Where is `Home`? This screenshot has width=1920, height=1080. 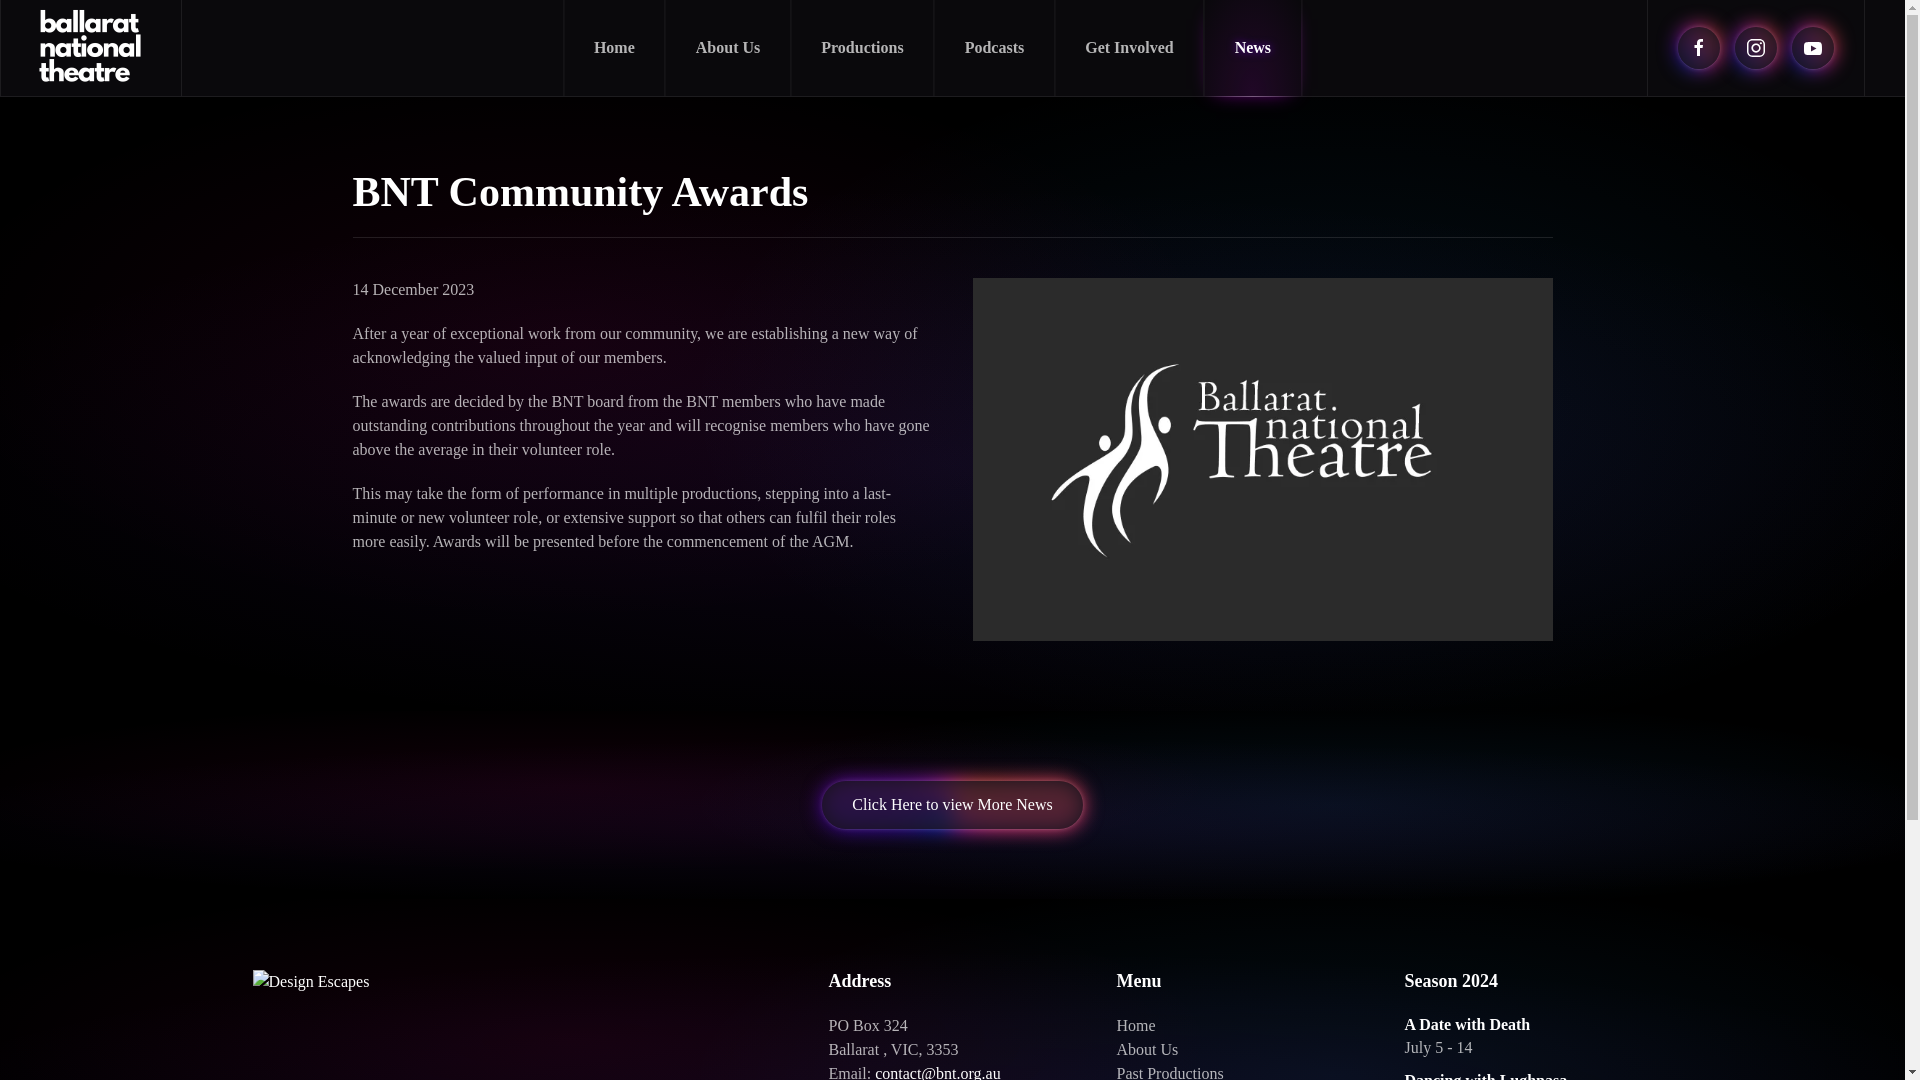
Home is located at coordinates (614, 48).